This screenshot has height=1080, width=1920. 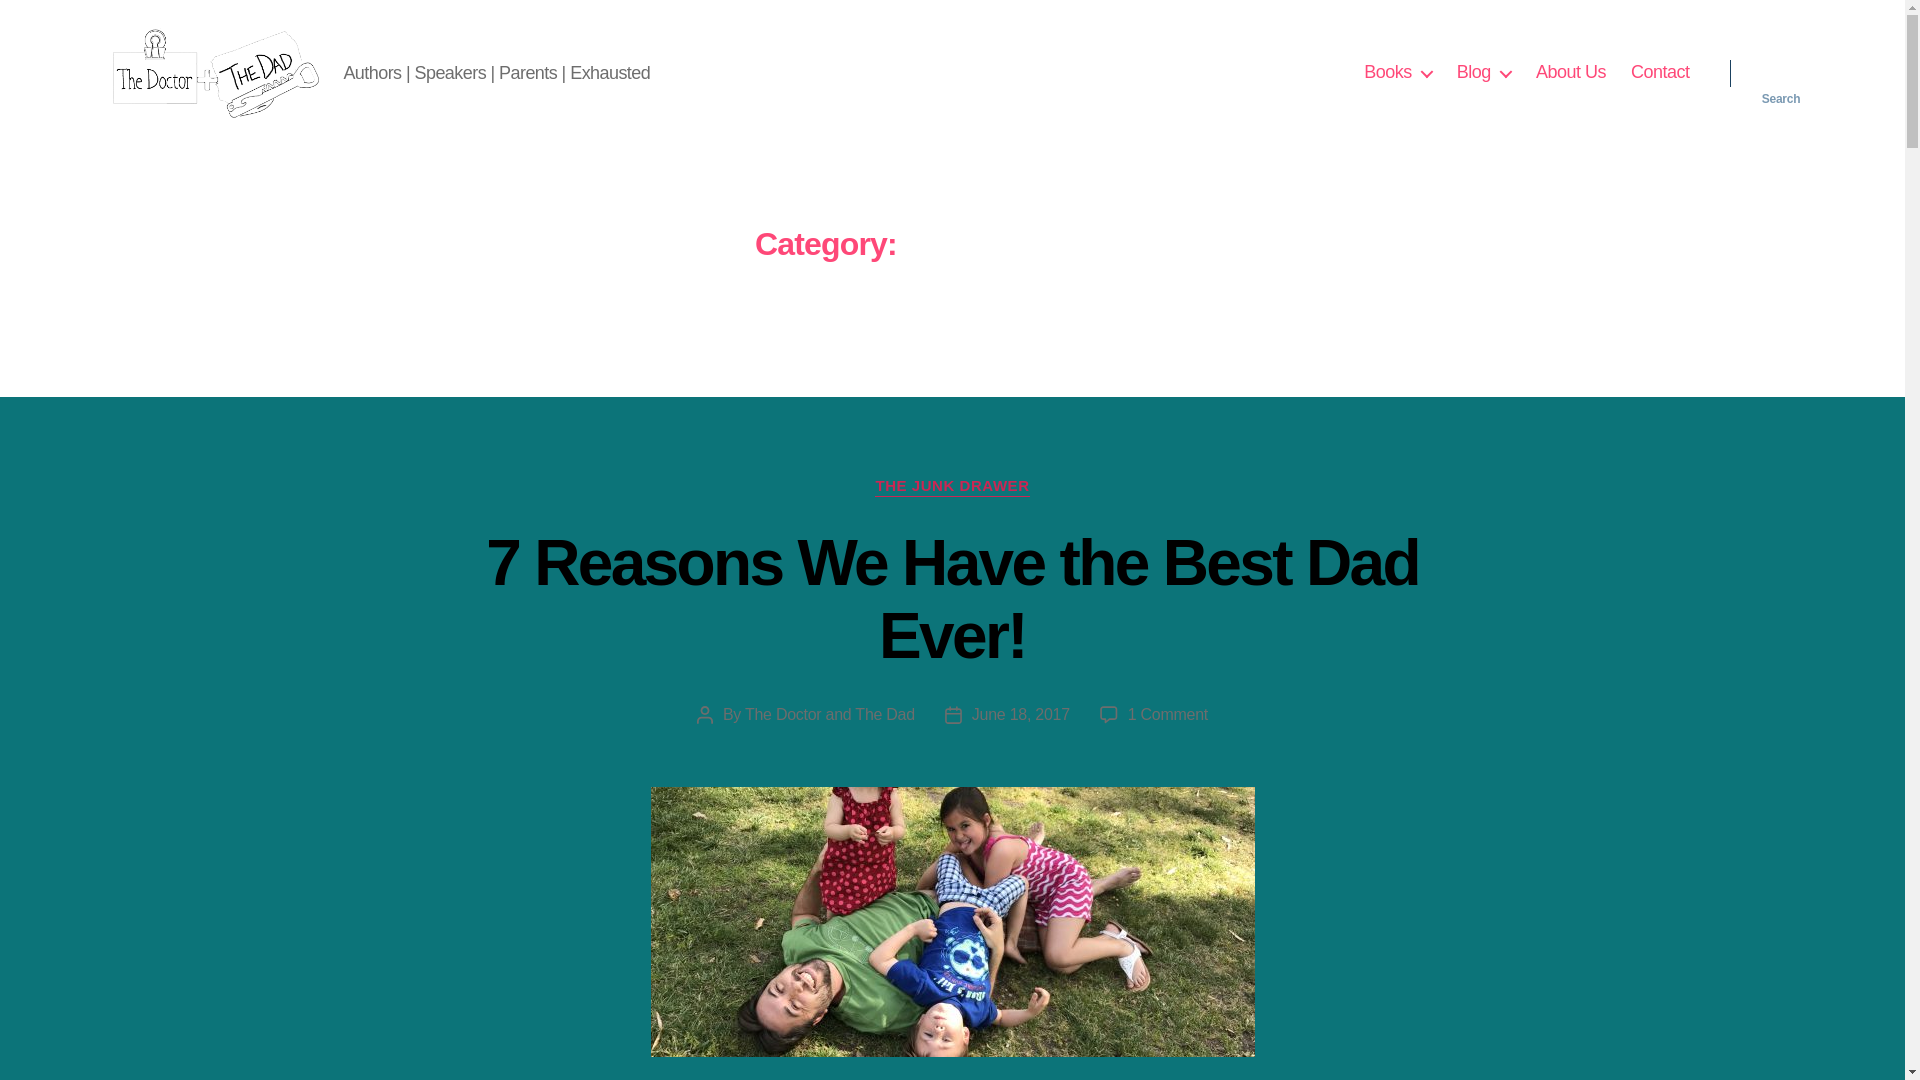 I want to click on Blog, so click(x=1484, y=72).